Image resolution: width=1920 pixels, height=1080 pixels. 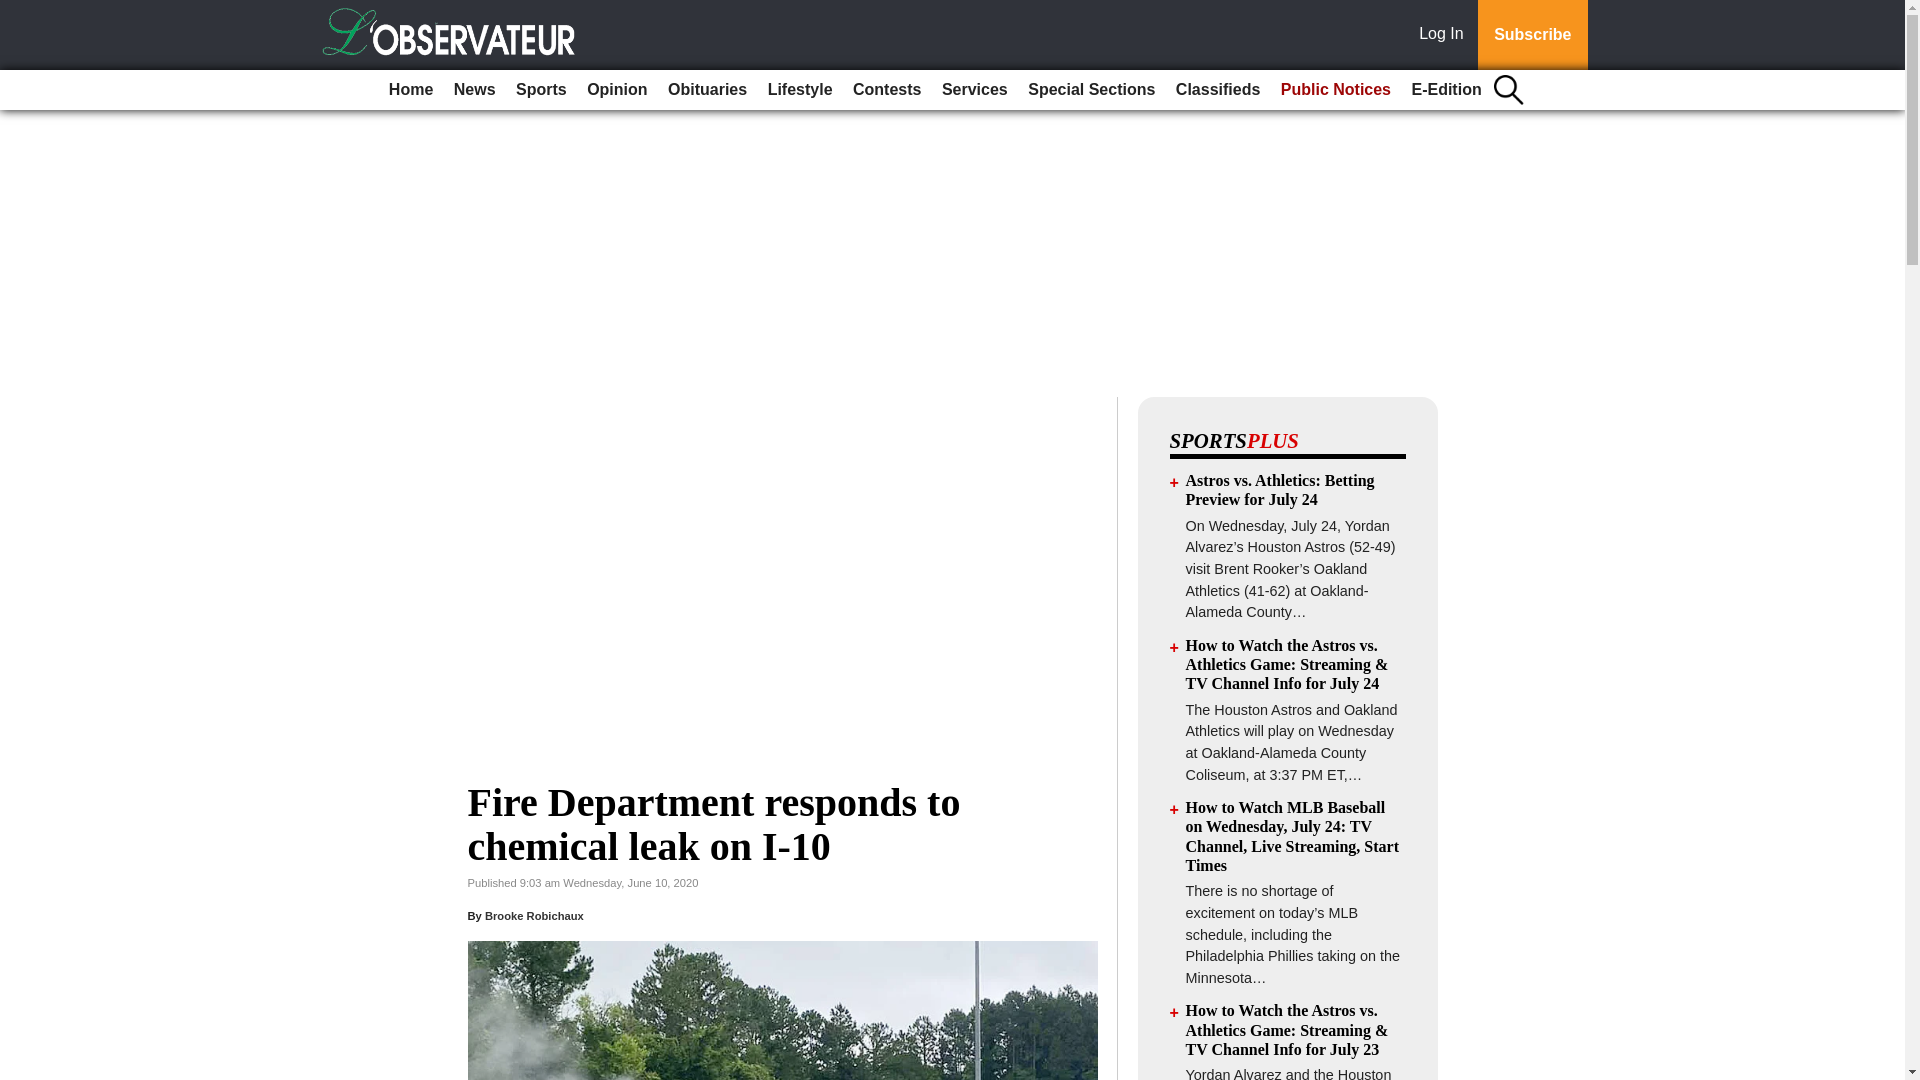 What do you see at coordinates (886, 90) in the screenshot?
I see `Contests` at bounding box center [886, 90].